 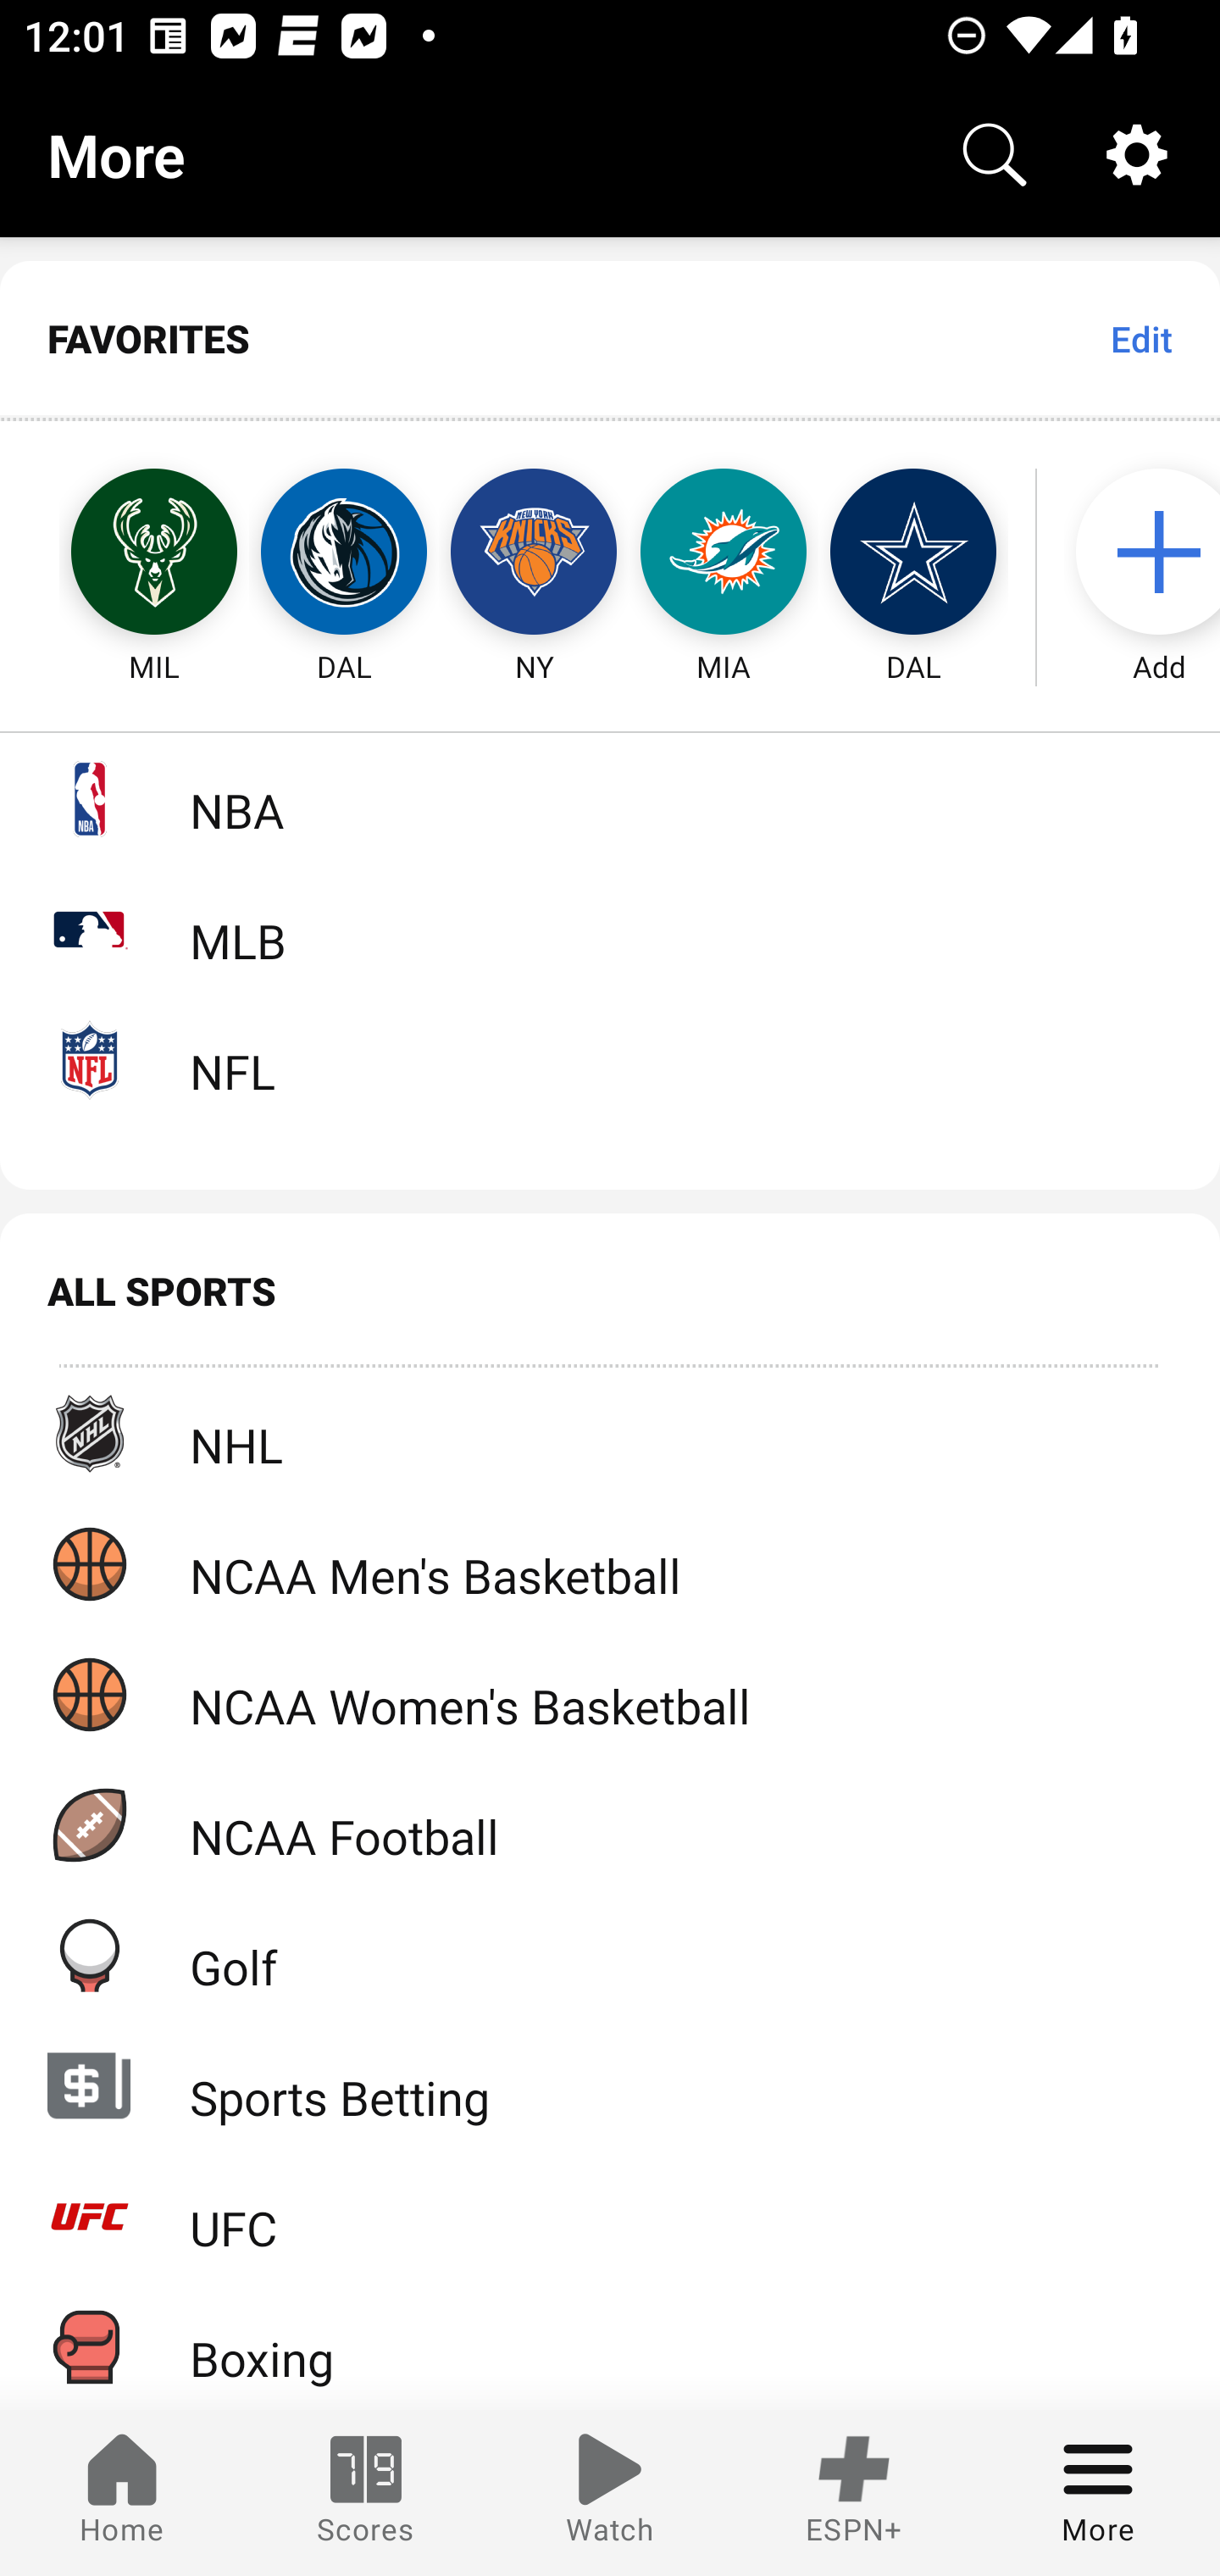 What do you see at coordinates (610, 1955) in the screenshot?
I see `Golf` at bounding box center [610, 1955].